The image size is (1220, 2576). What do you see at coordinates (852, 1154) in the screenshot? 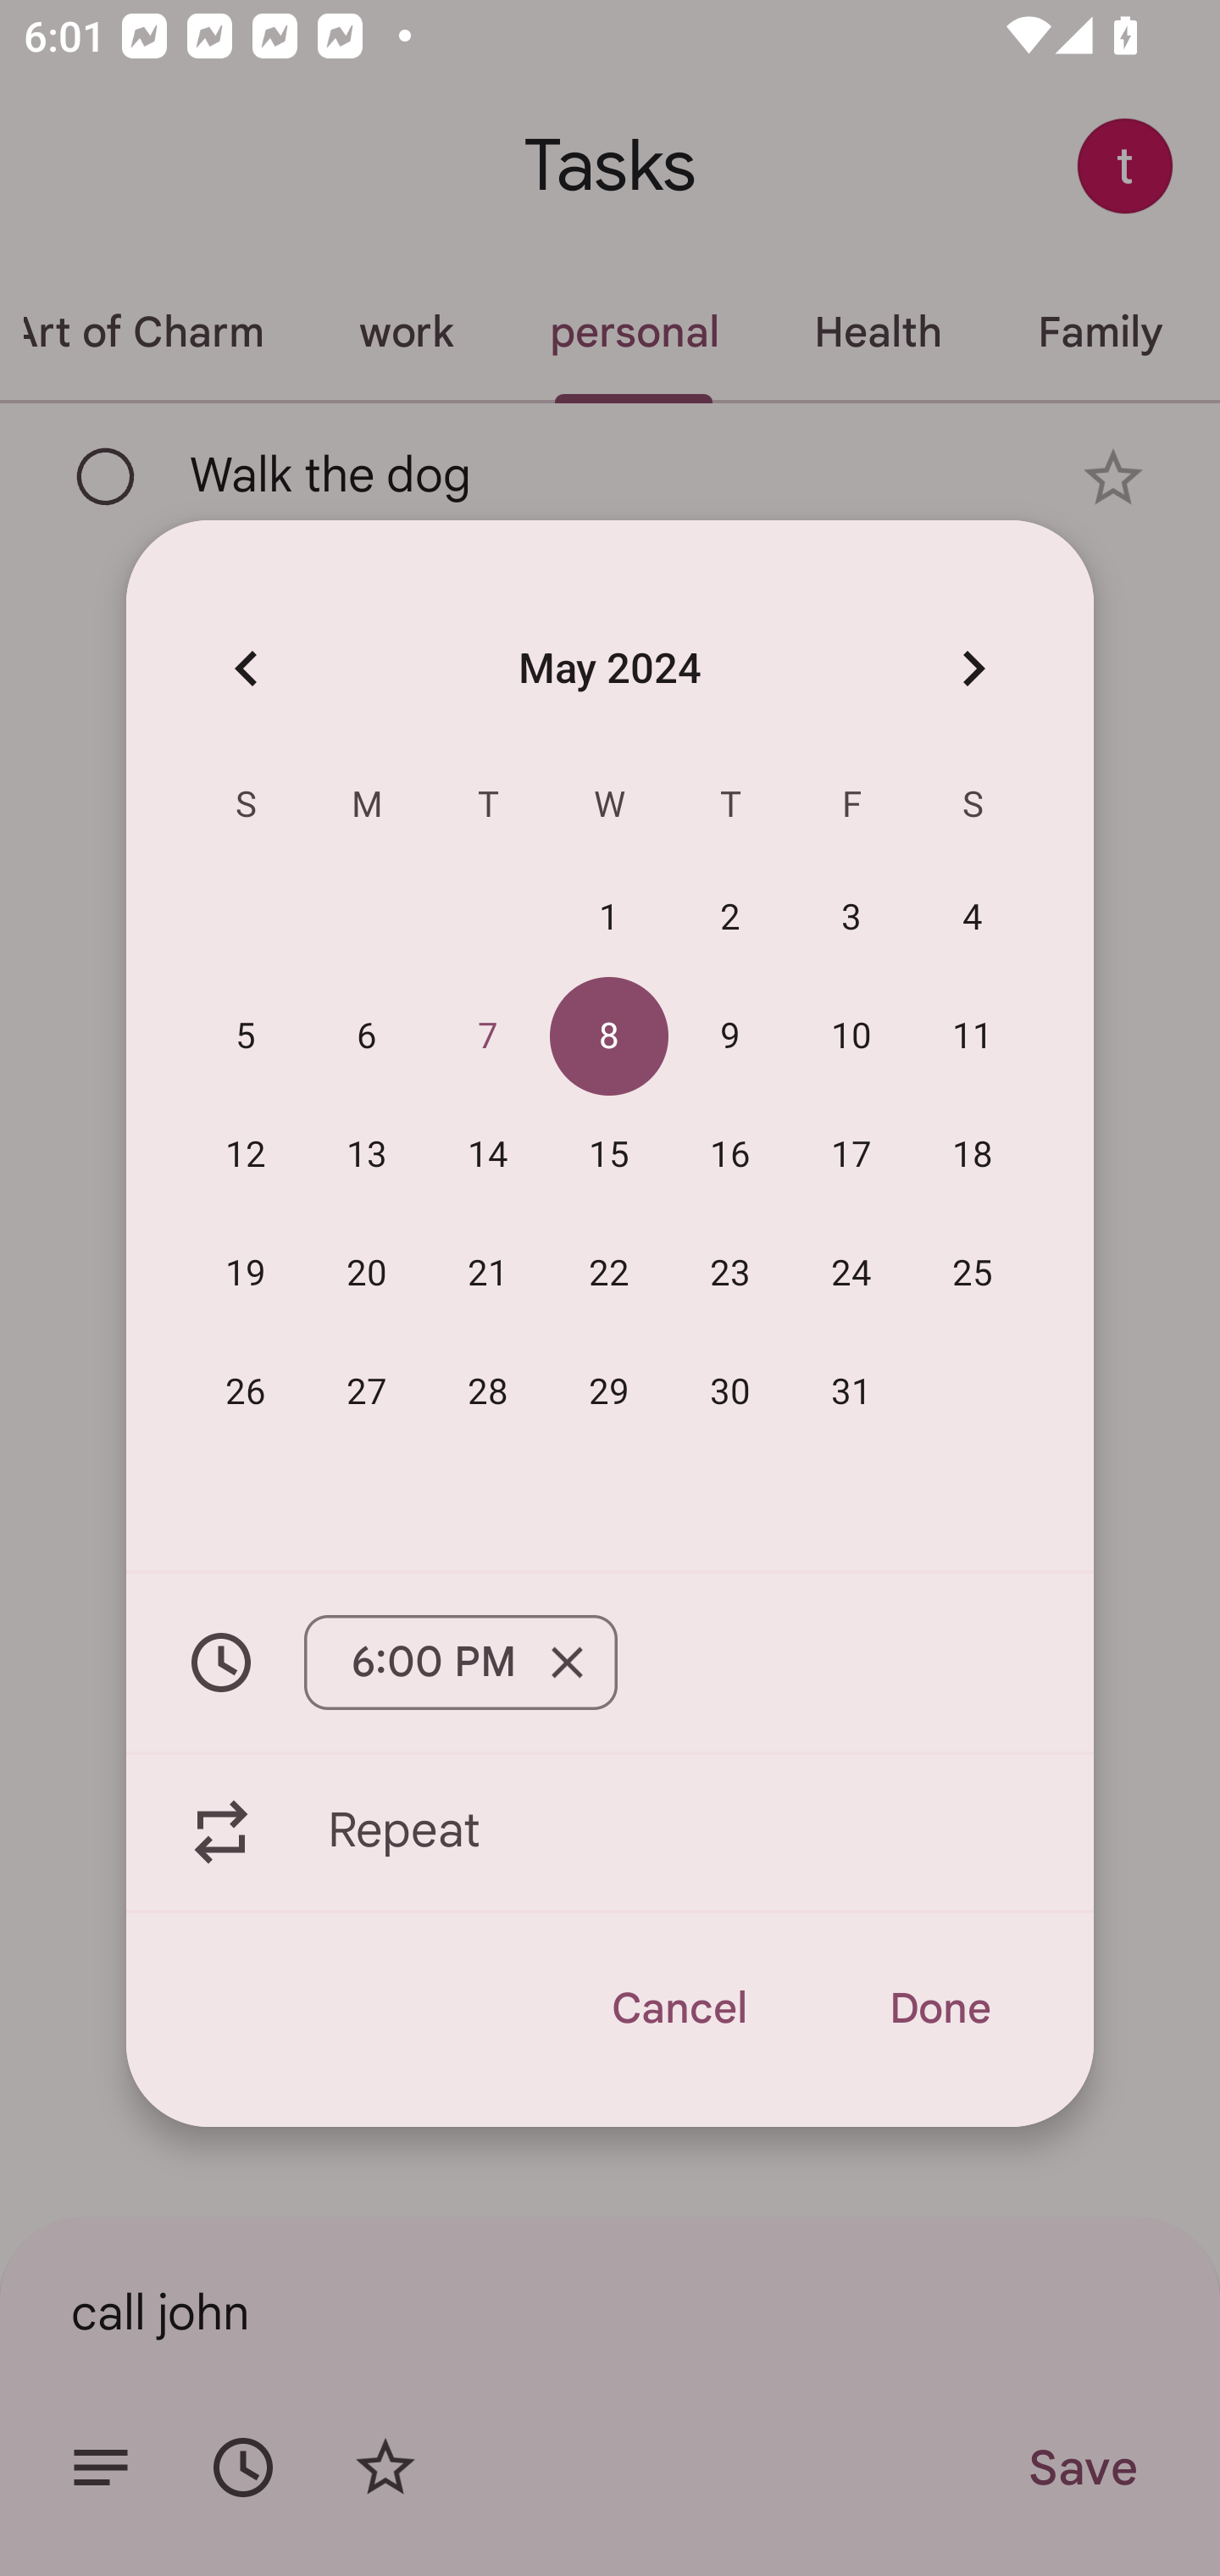
I see `17 17 May 2024` at bounding box center [852, 1154].